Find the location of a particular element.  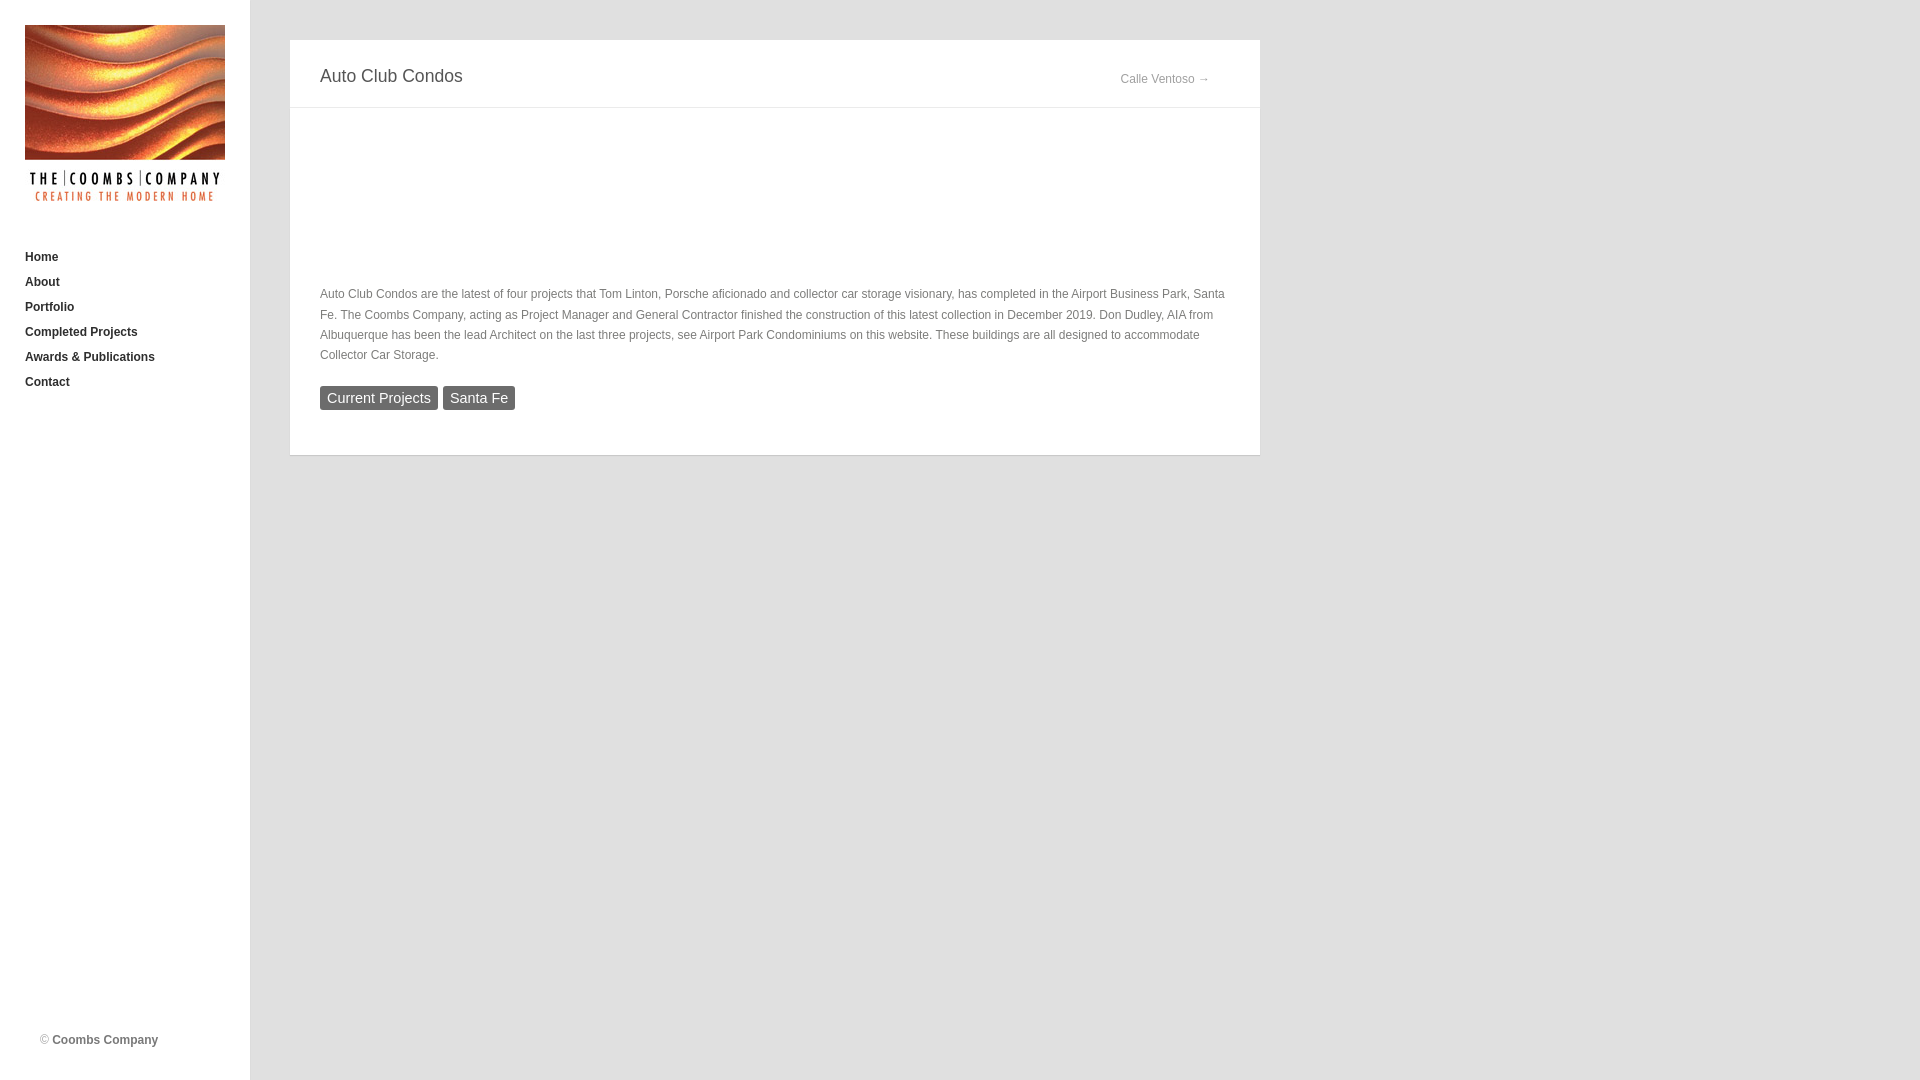

Contact is located at coordinates (120, 382).